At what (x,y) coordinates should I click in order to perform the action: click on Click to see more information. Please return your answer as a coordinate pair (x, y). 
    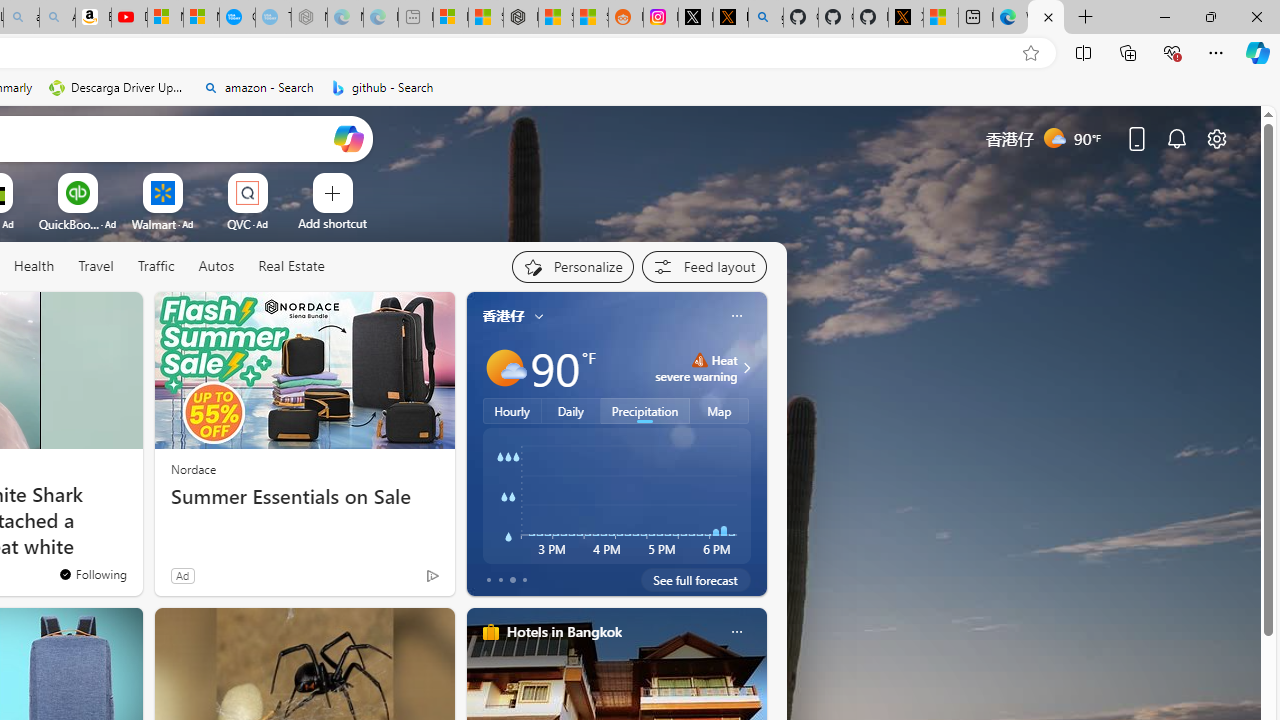
    Looking at the image, I should click on (744, 368).